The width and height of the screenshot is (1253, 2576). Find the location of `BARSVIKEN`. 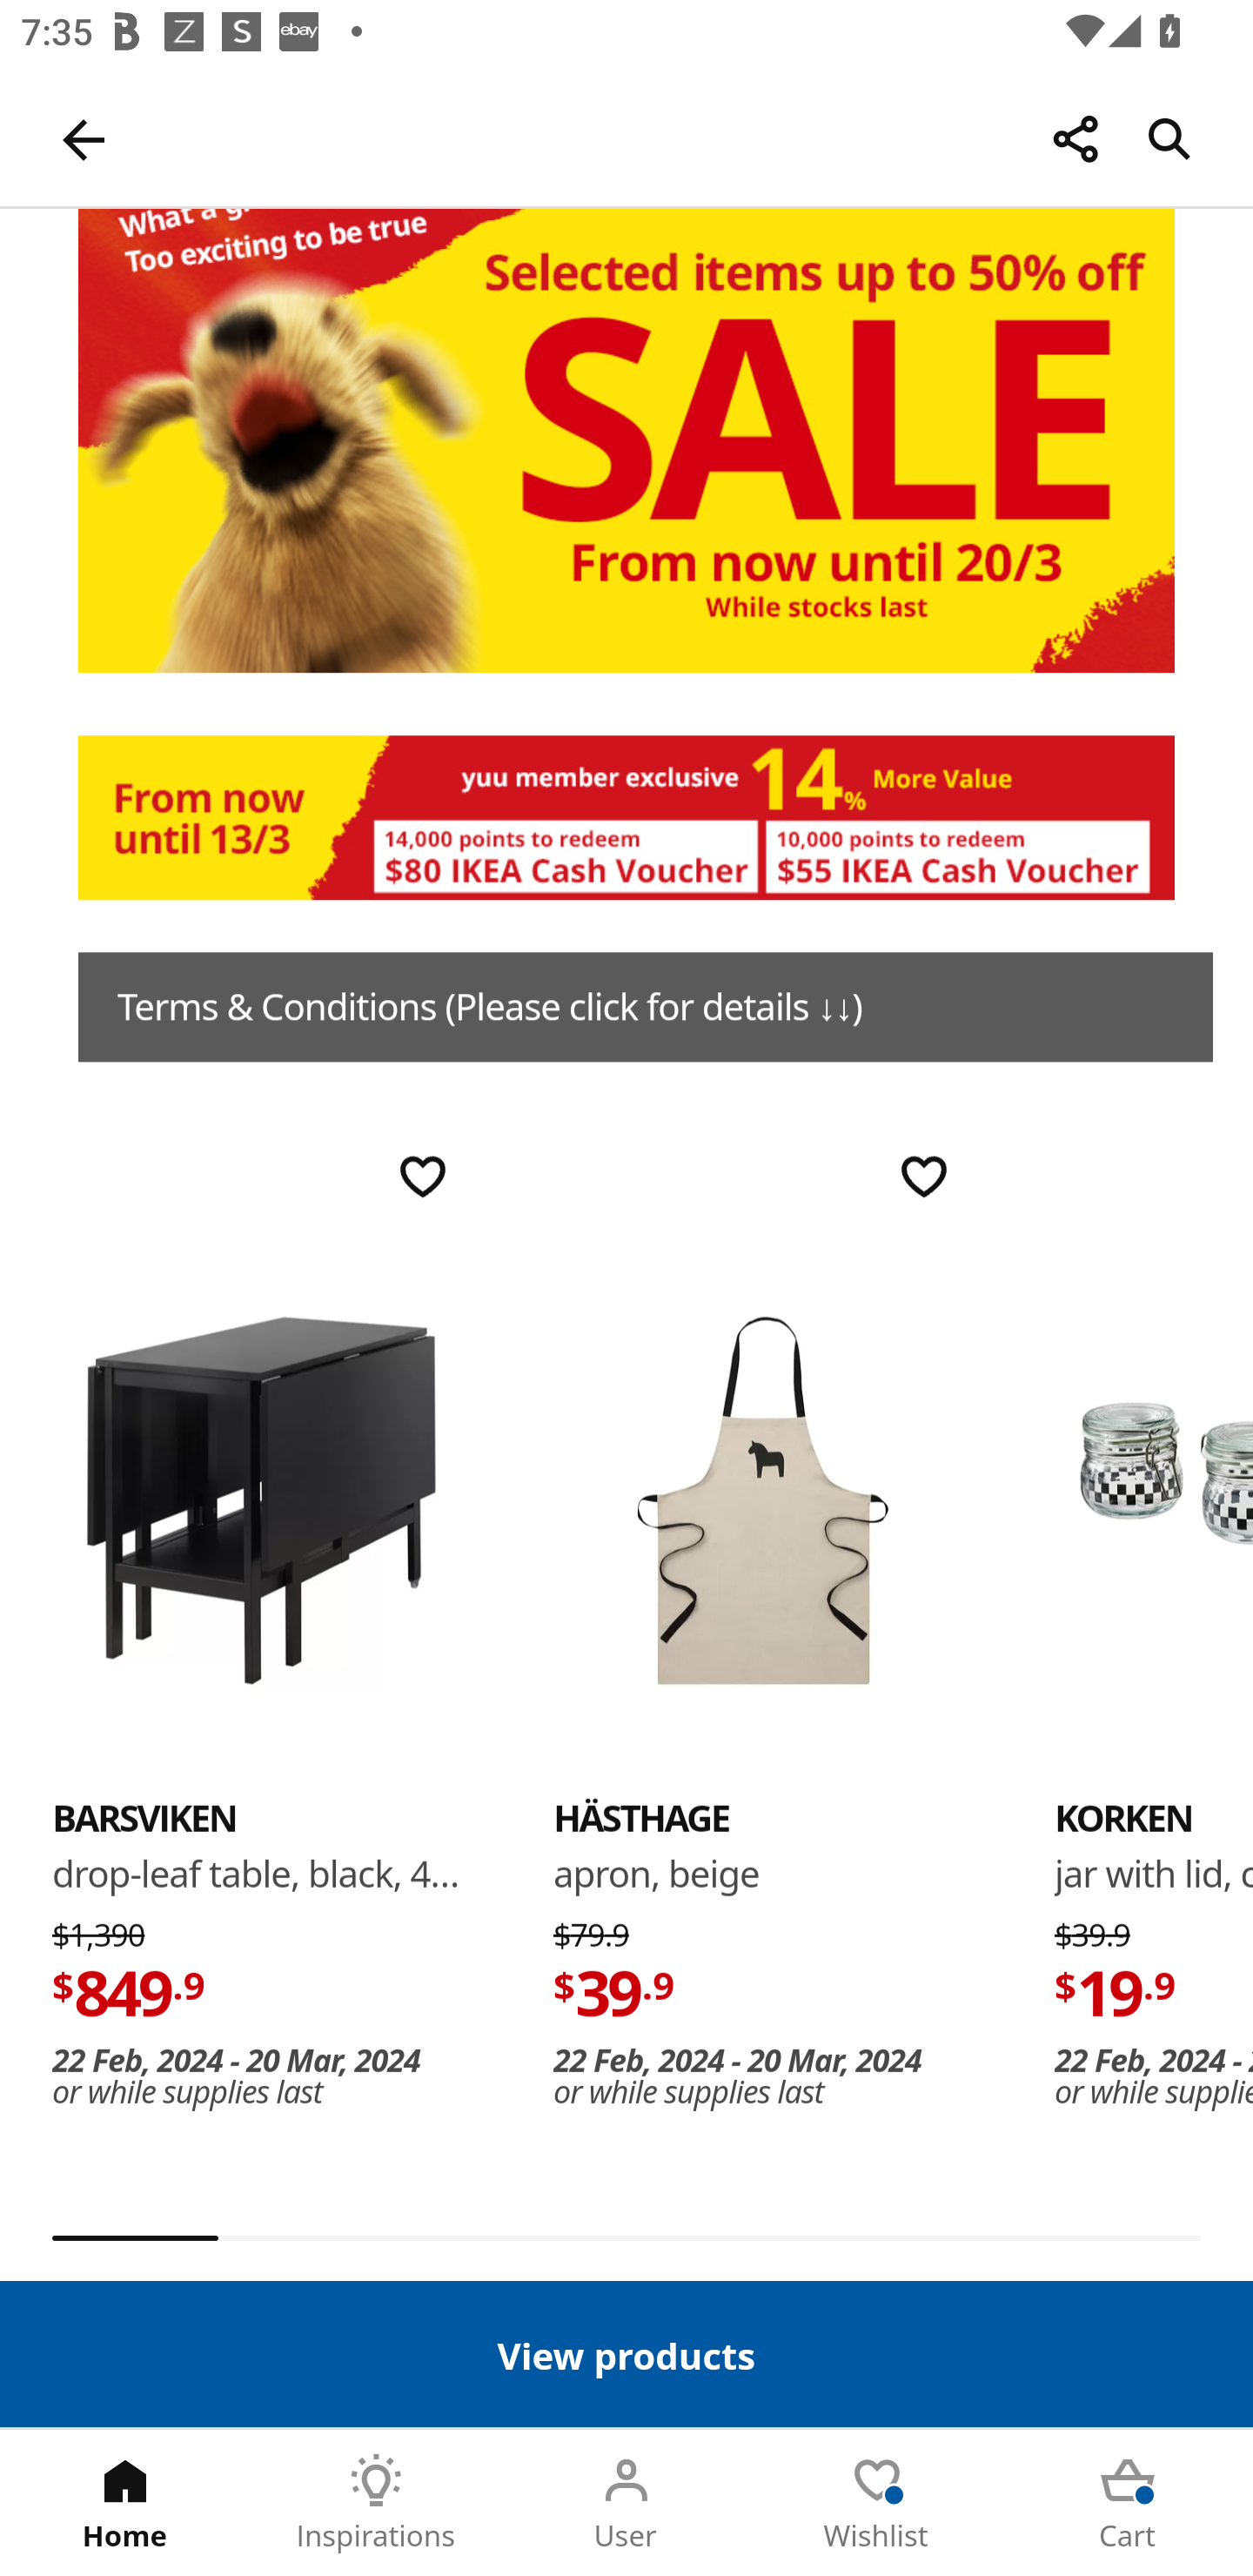

BARSVIKEN is located at coordinates (144, 1819).